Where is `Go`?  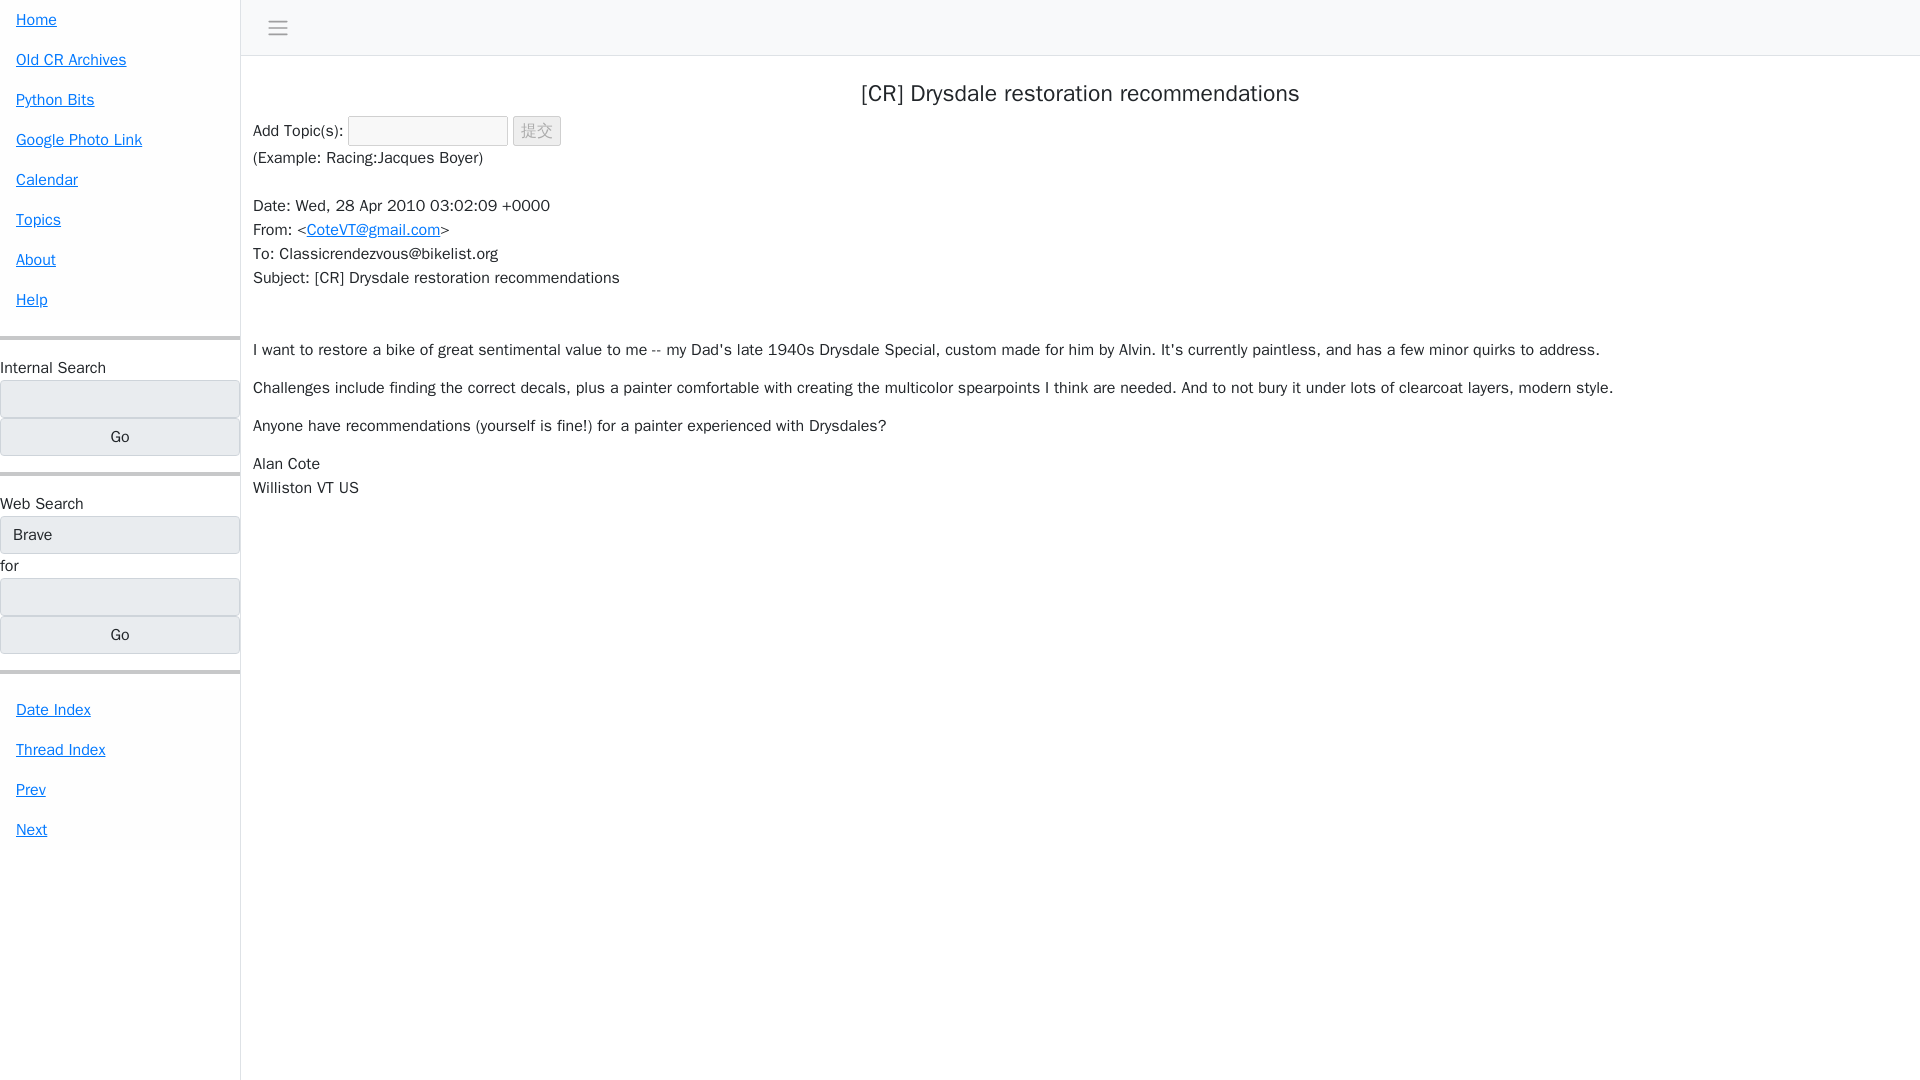 Go is located at coordinates (120, 436).